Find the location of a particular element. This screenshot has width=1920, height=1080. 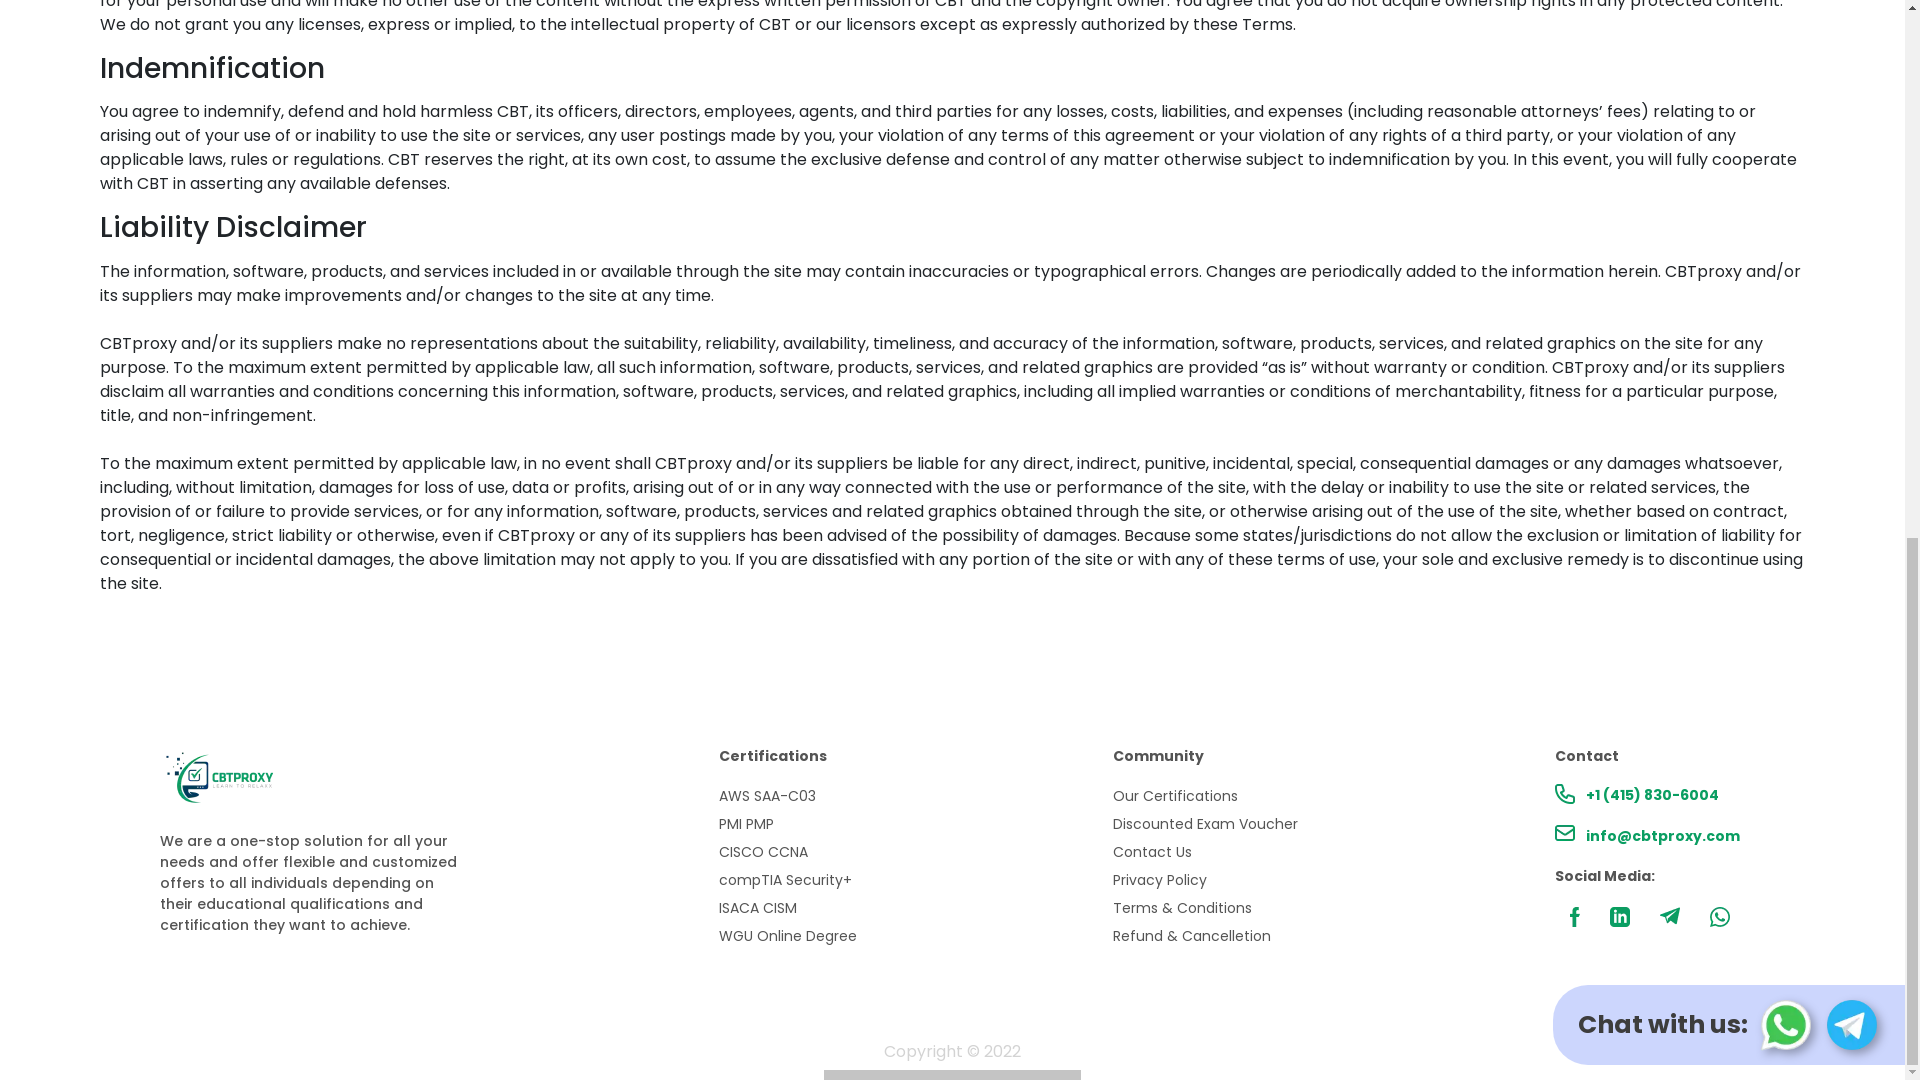

ISACA CISM is located at coordinates (787, 908).